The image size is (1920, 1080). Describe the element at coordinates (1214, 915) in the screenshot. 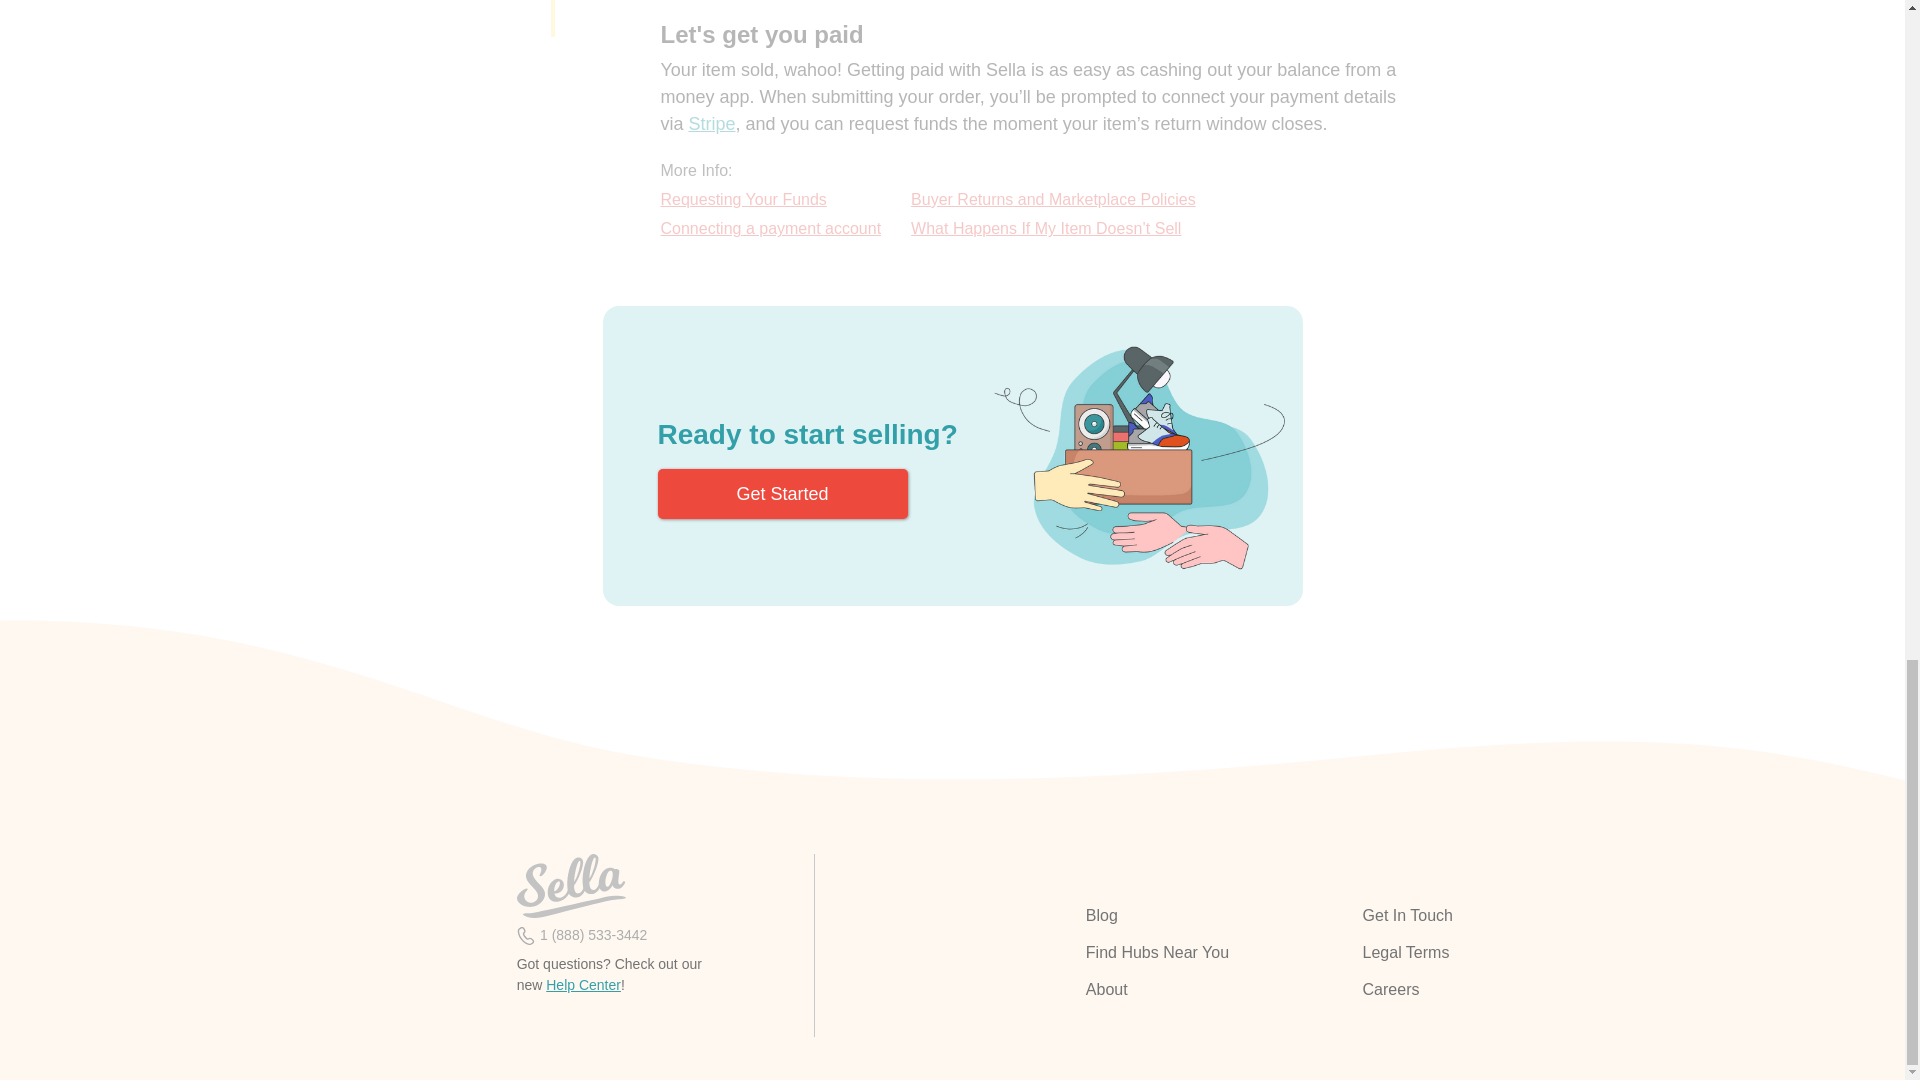

I see `Blog` at that location.